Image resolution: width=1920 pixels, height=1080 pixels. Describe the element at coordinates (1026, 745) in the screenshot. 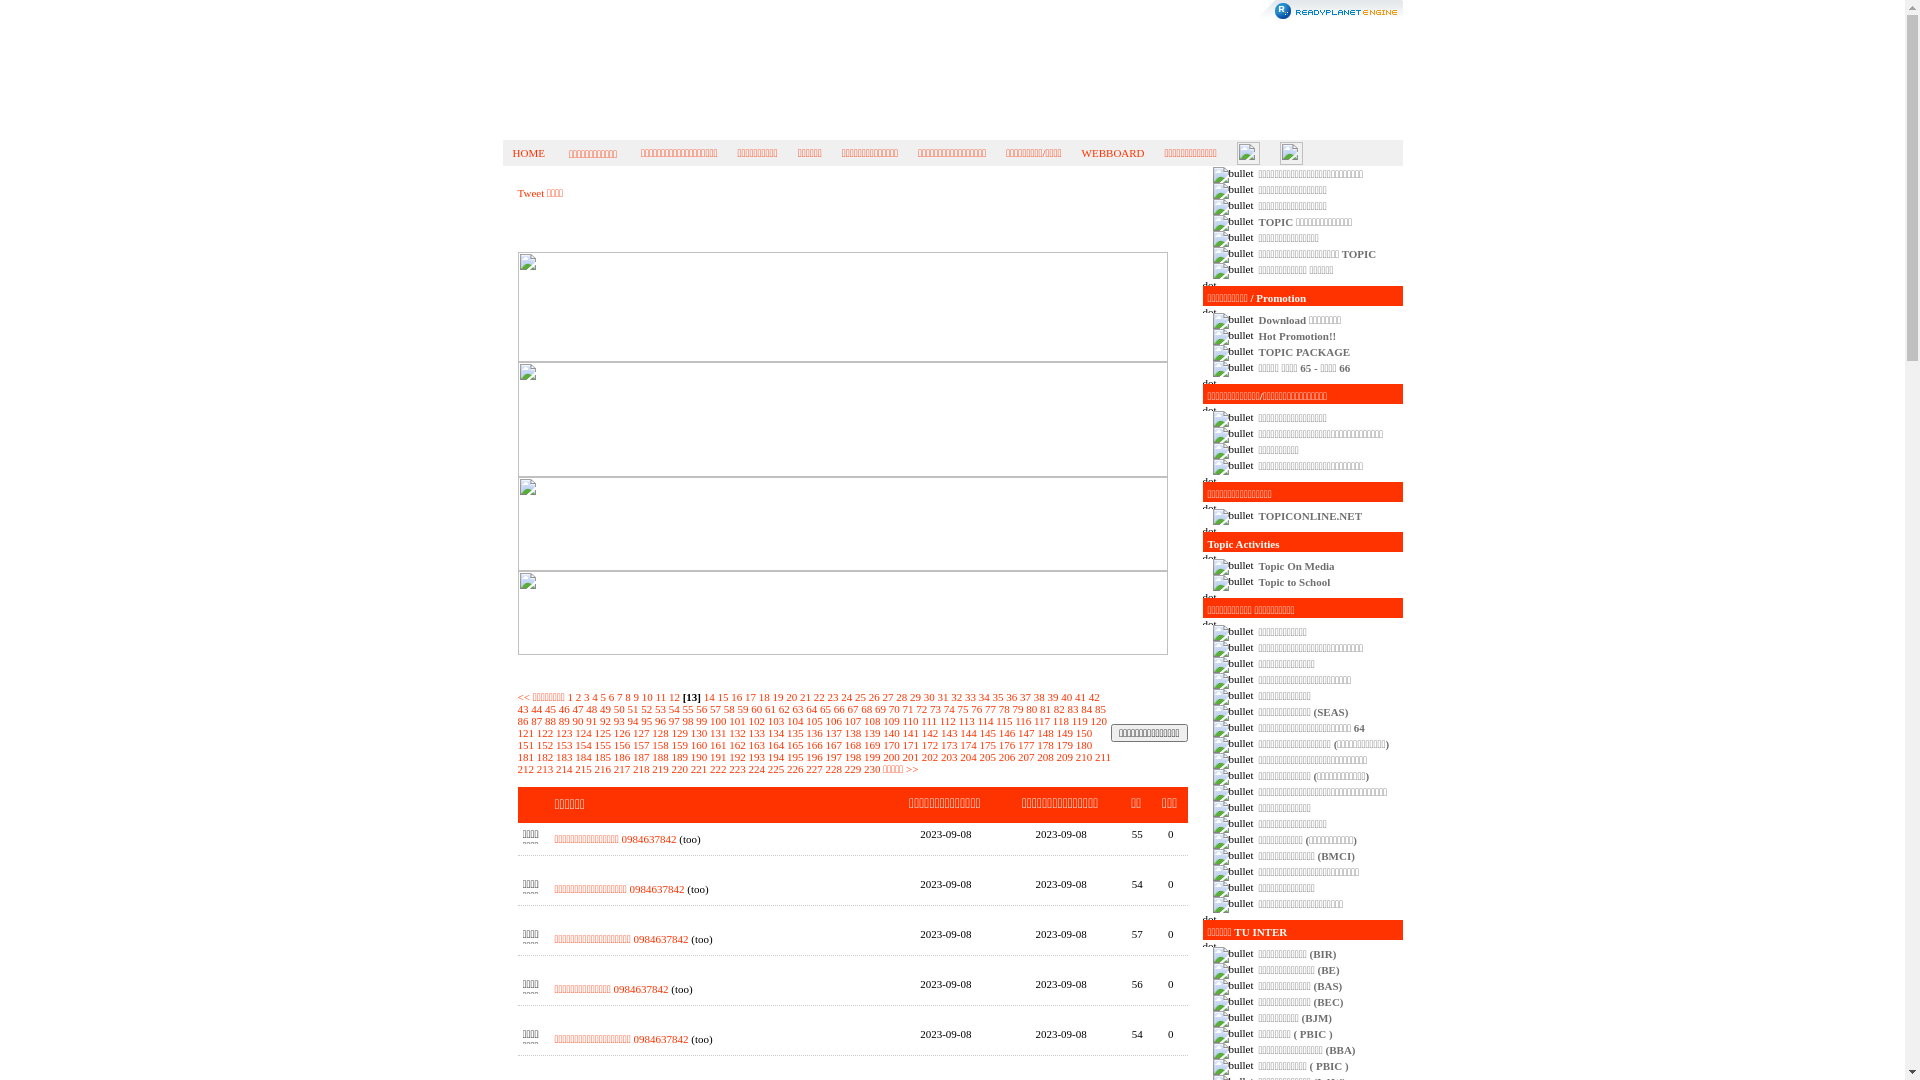

I see `177` at that location.